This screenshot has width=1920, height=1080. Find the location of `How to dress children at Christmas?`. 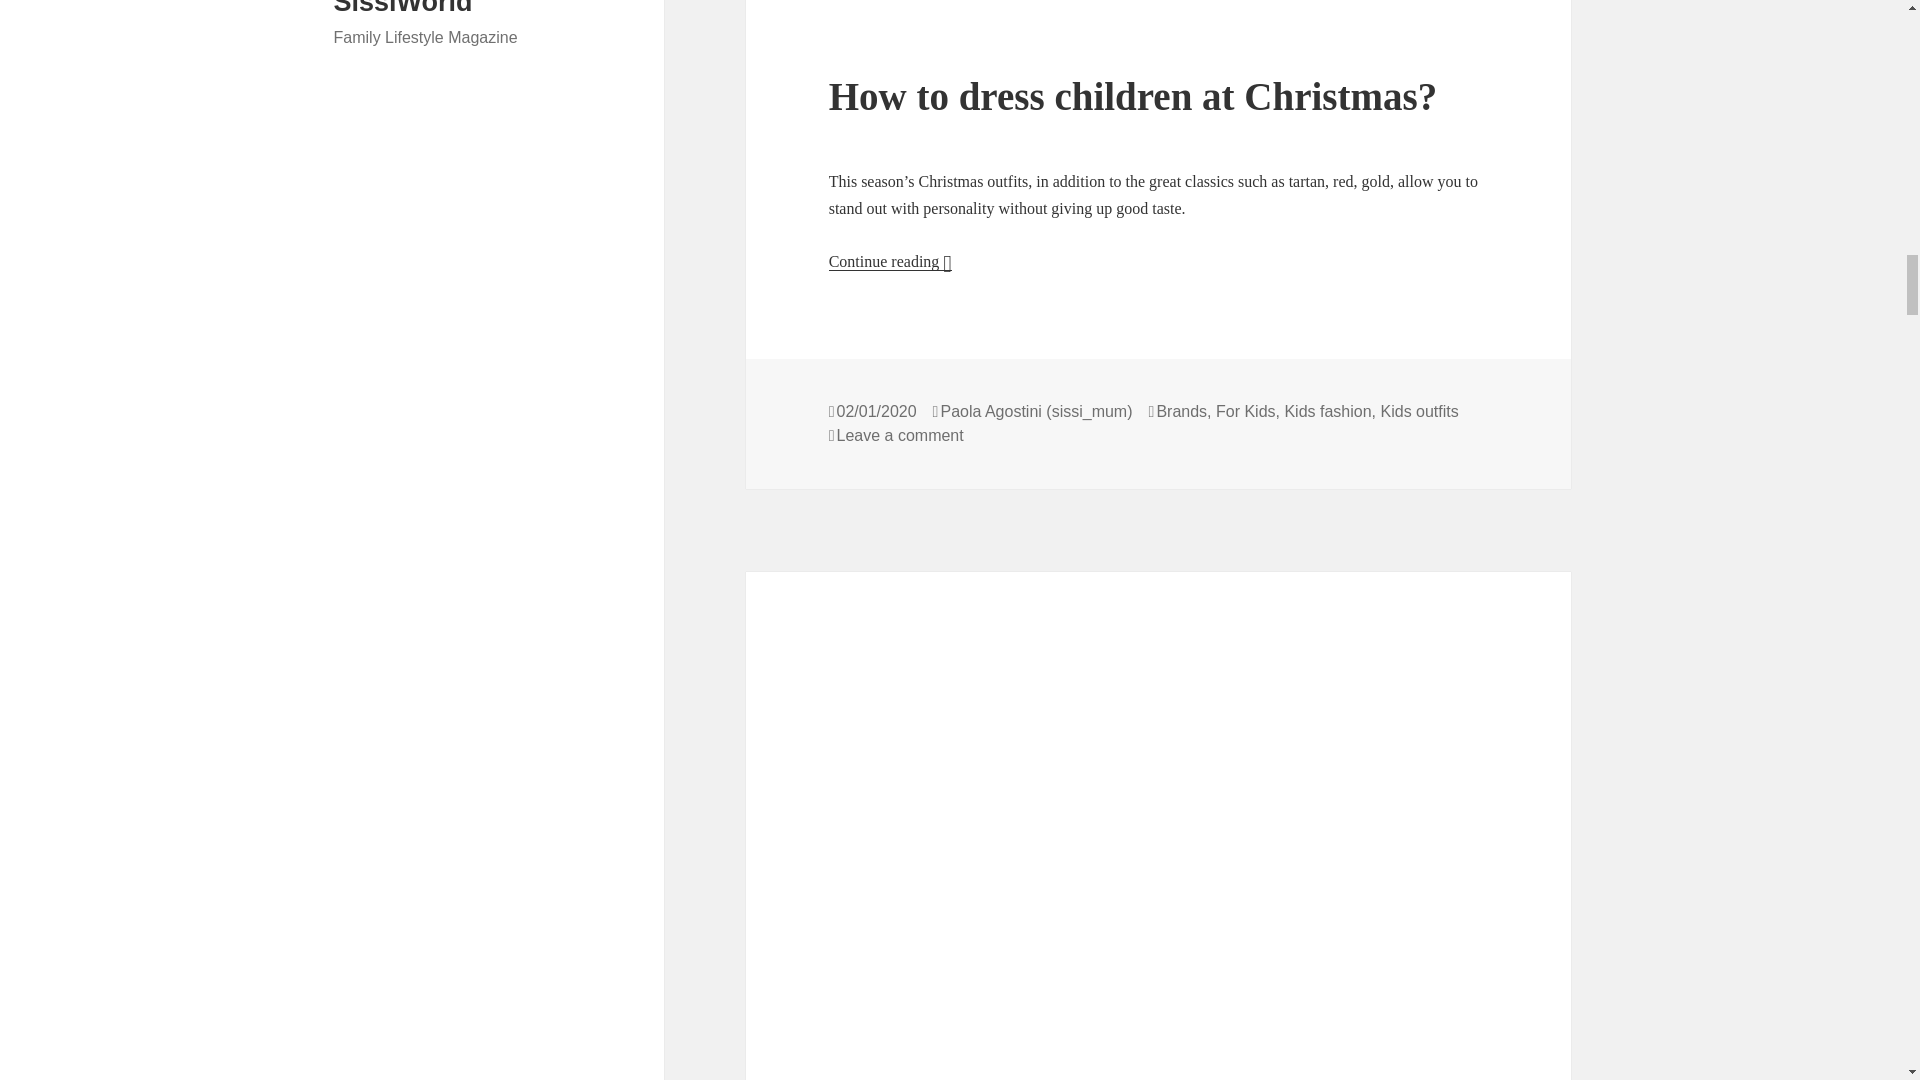

How to dress children at Christmas? is located at coordinates (890, 262).